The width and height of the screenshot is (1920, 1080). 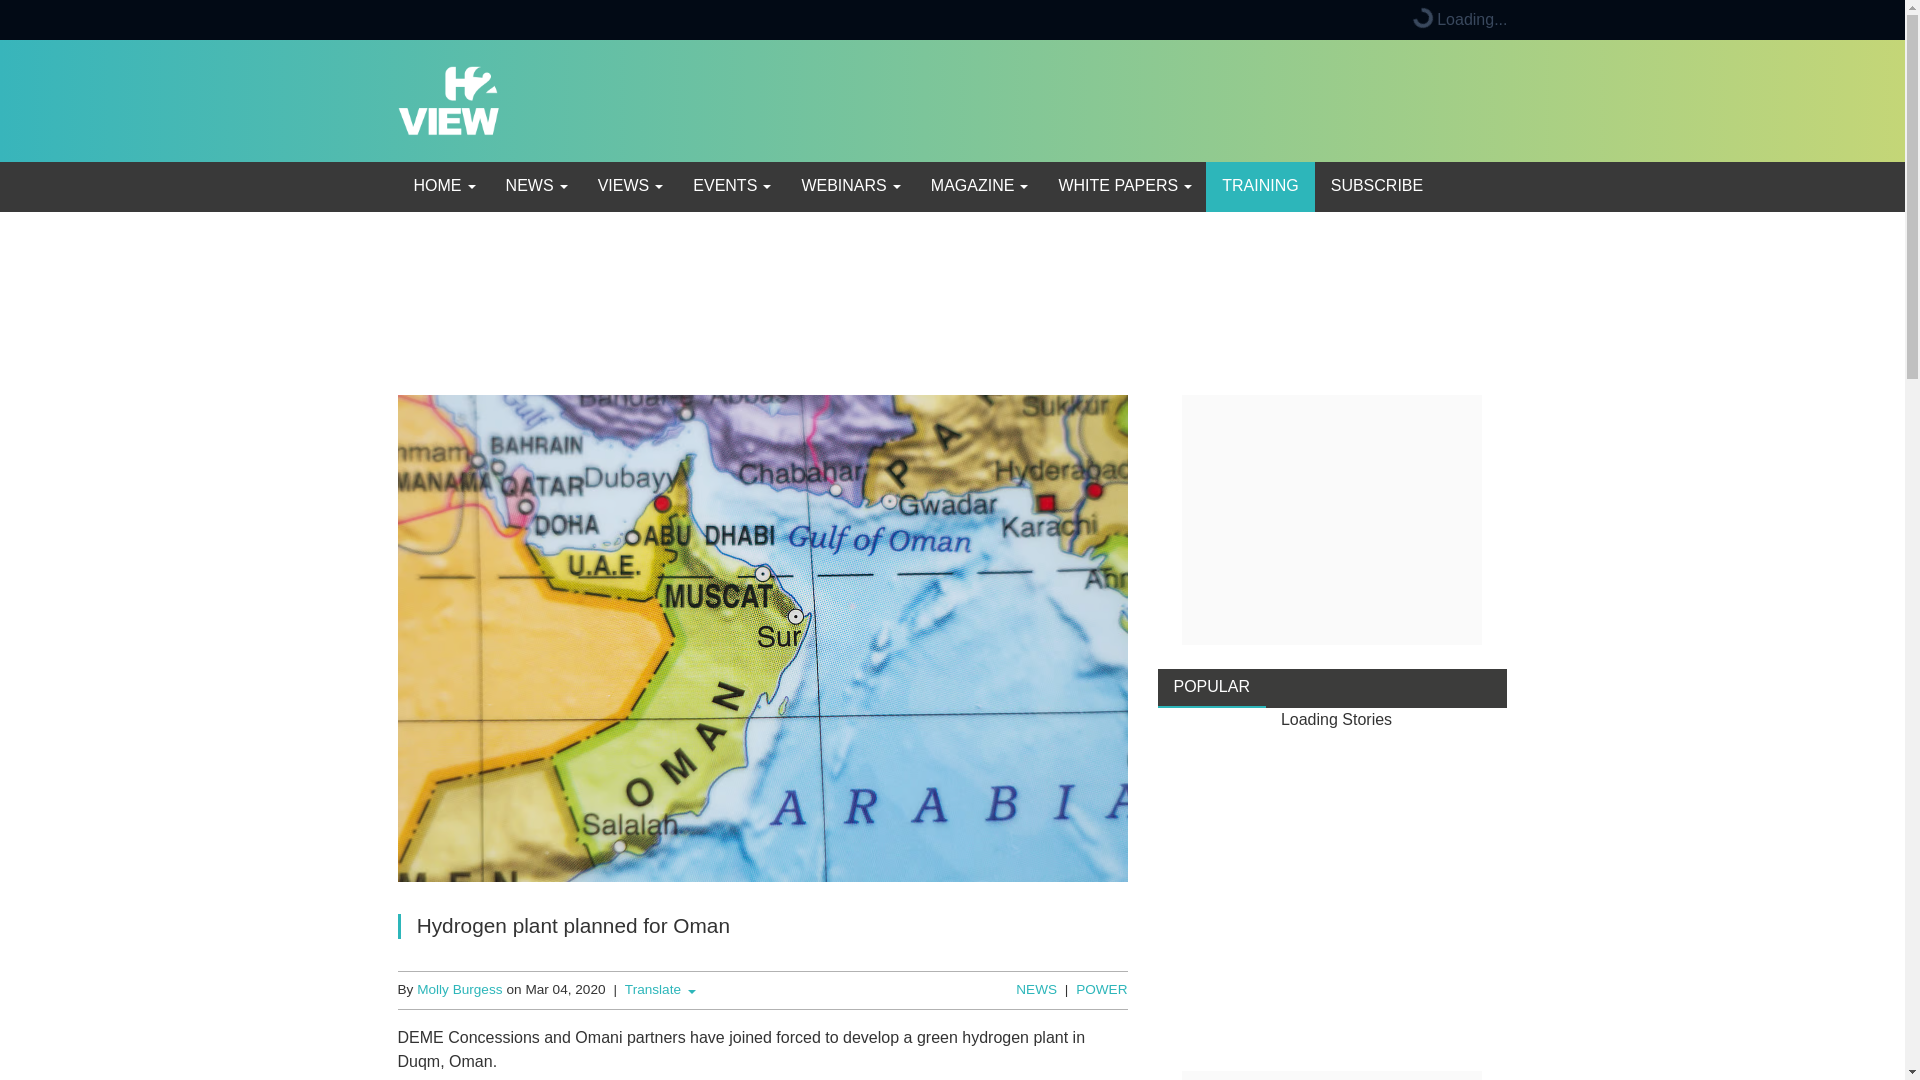 I want to click on Home, so click(x=443, y=186).